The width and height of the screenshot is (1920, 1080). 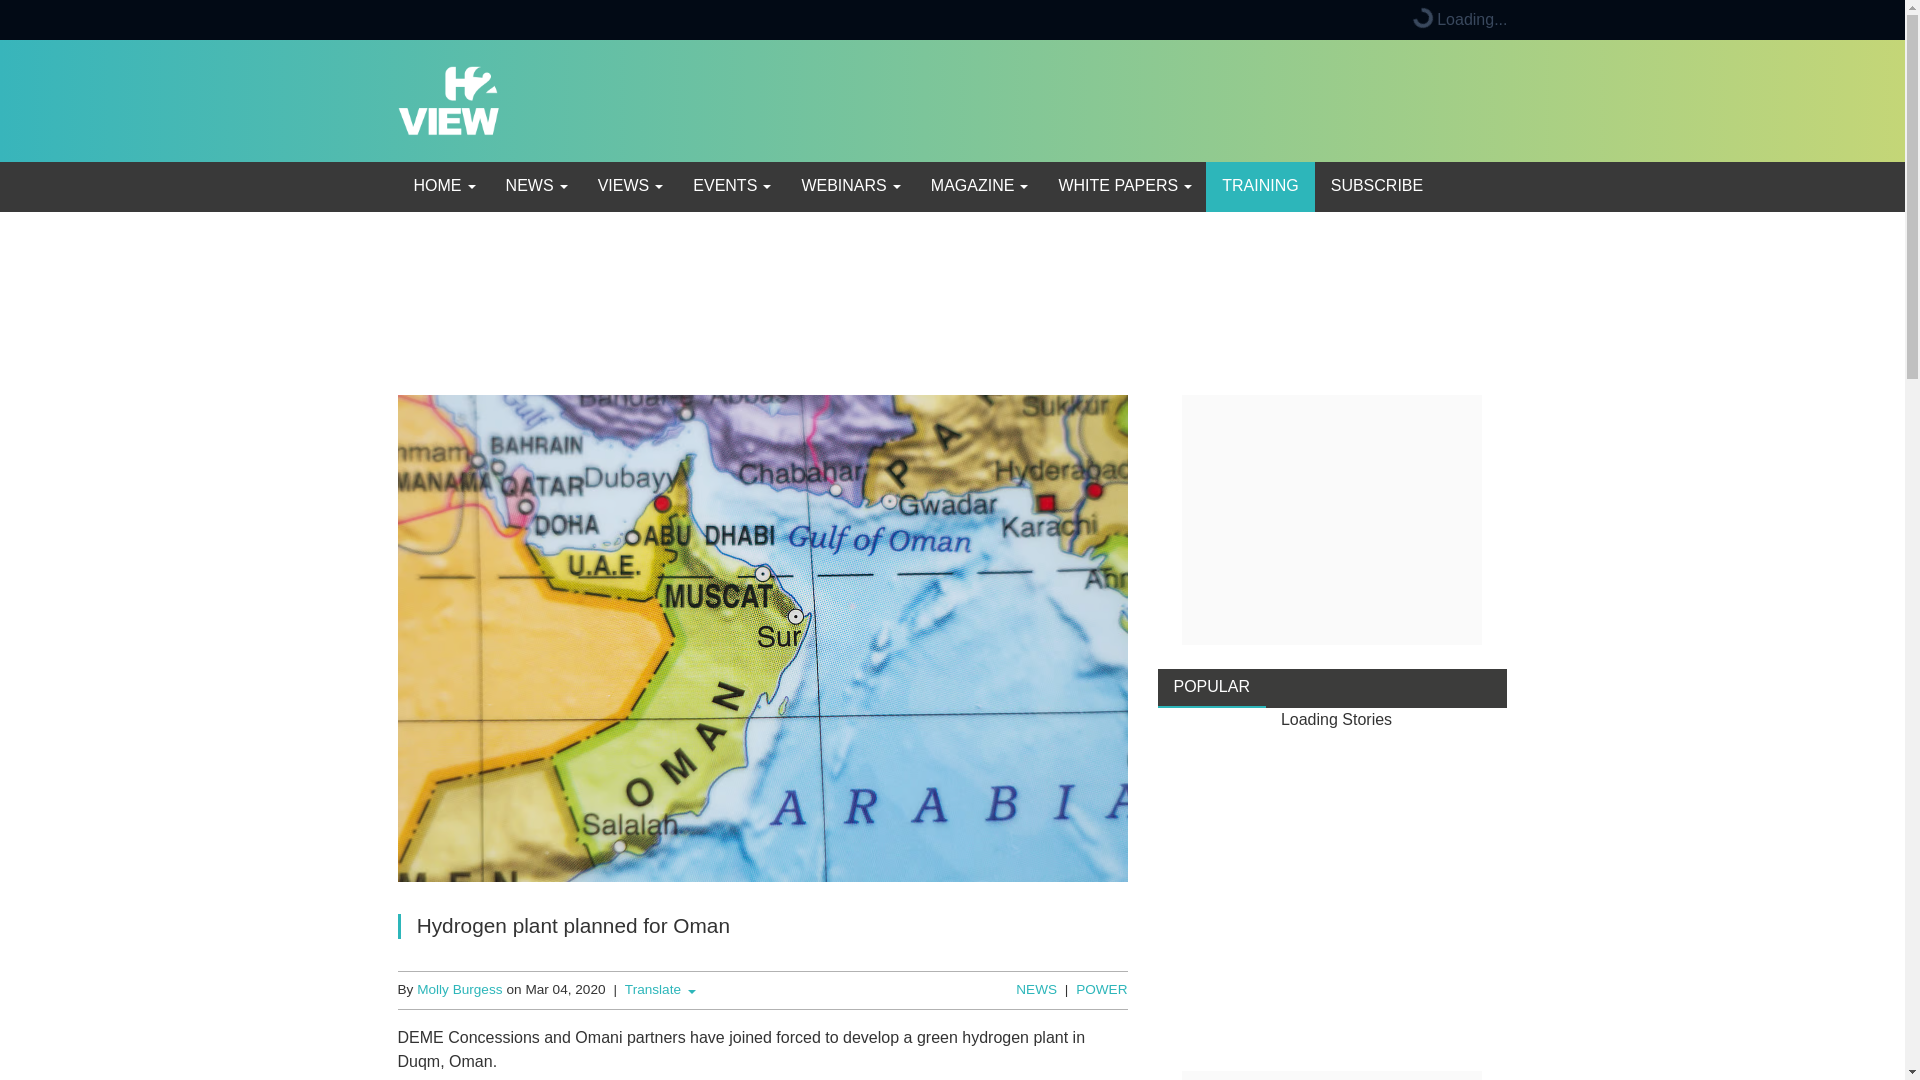 I want to click on Home, so click(x=443, y=186).